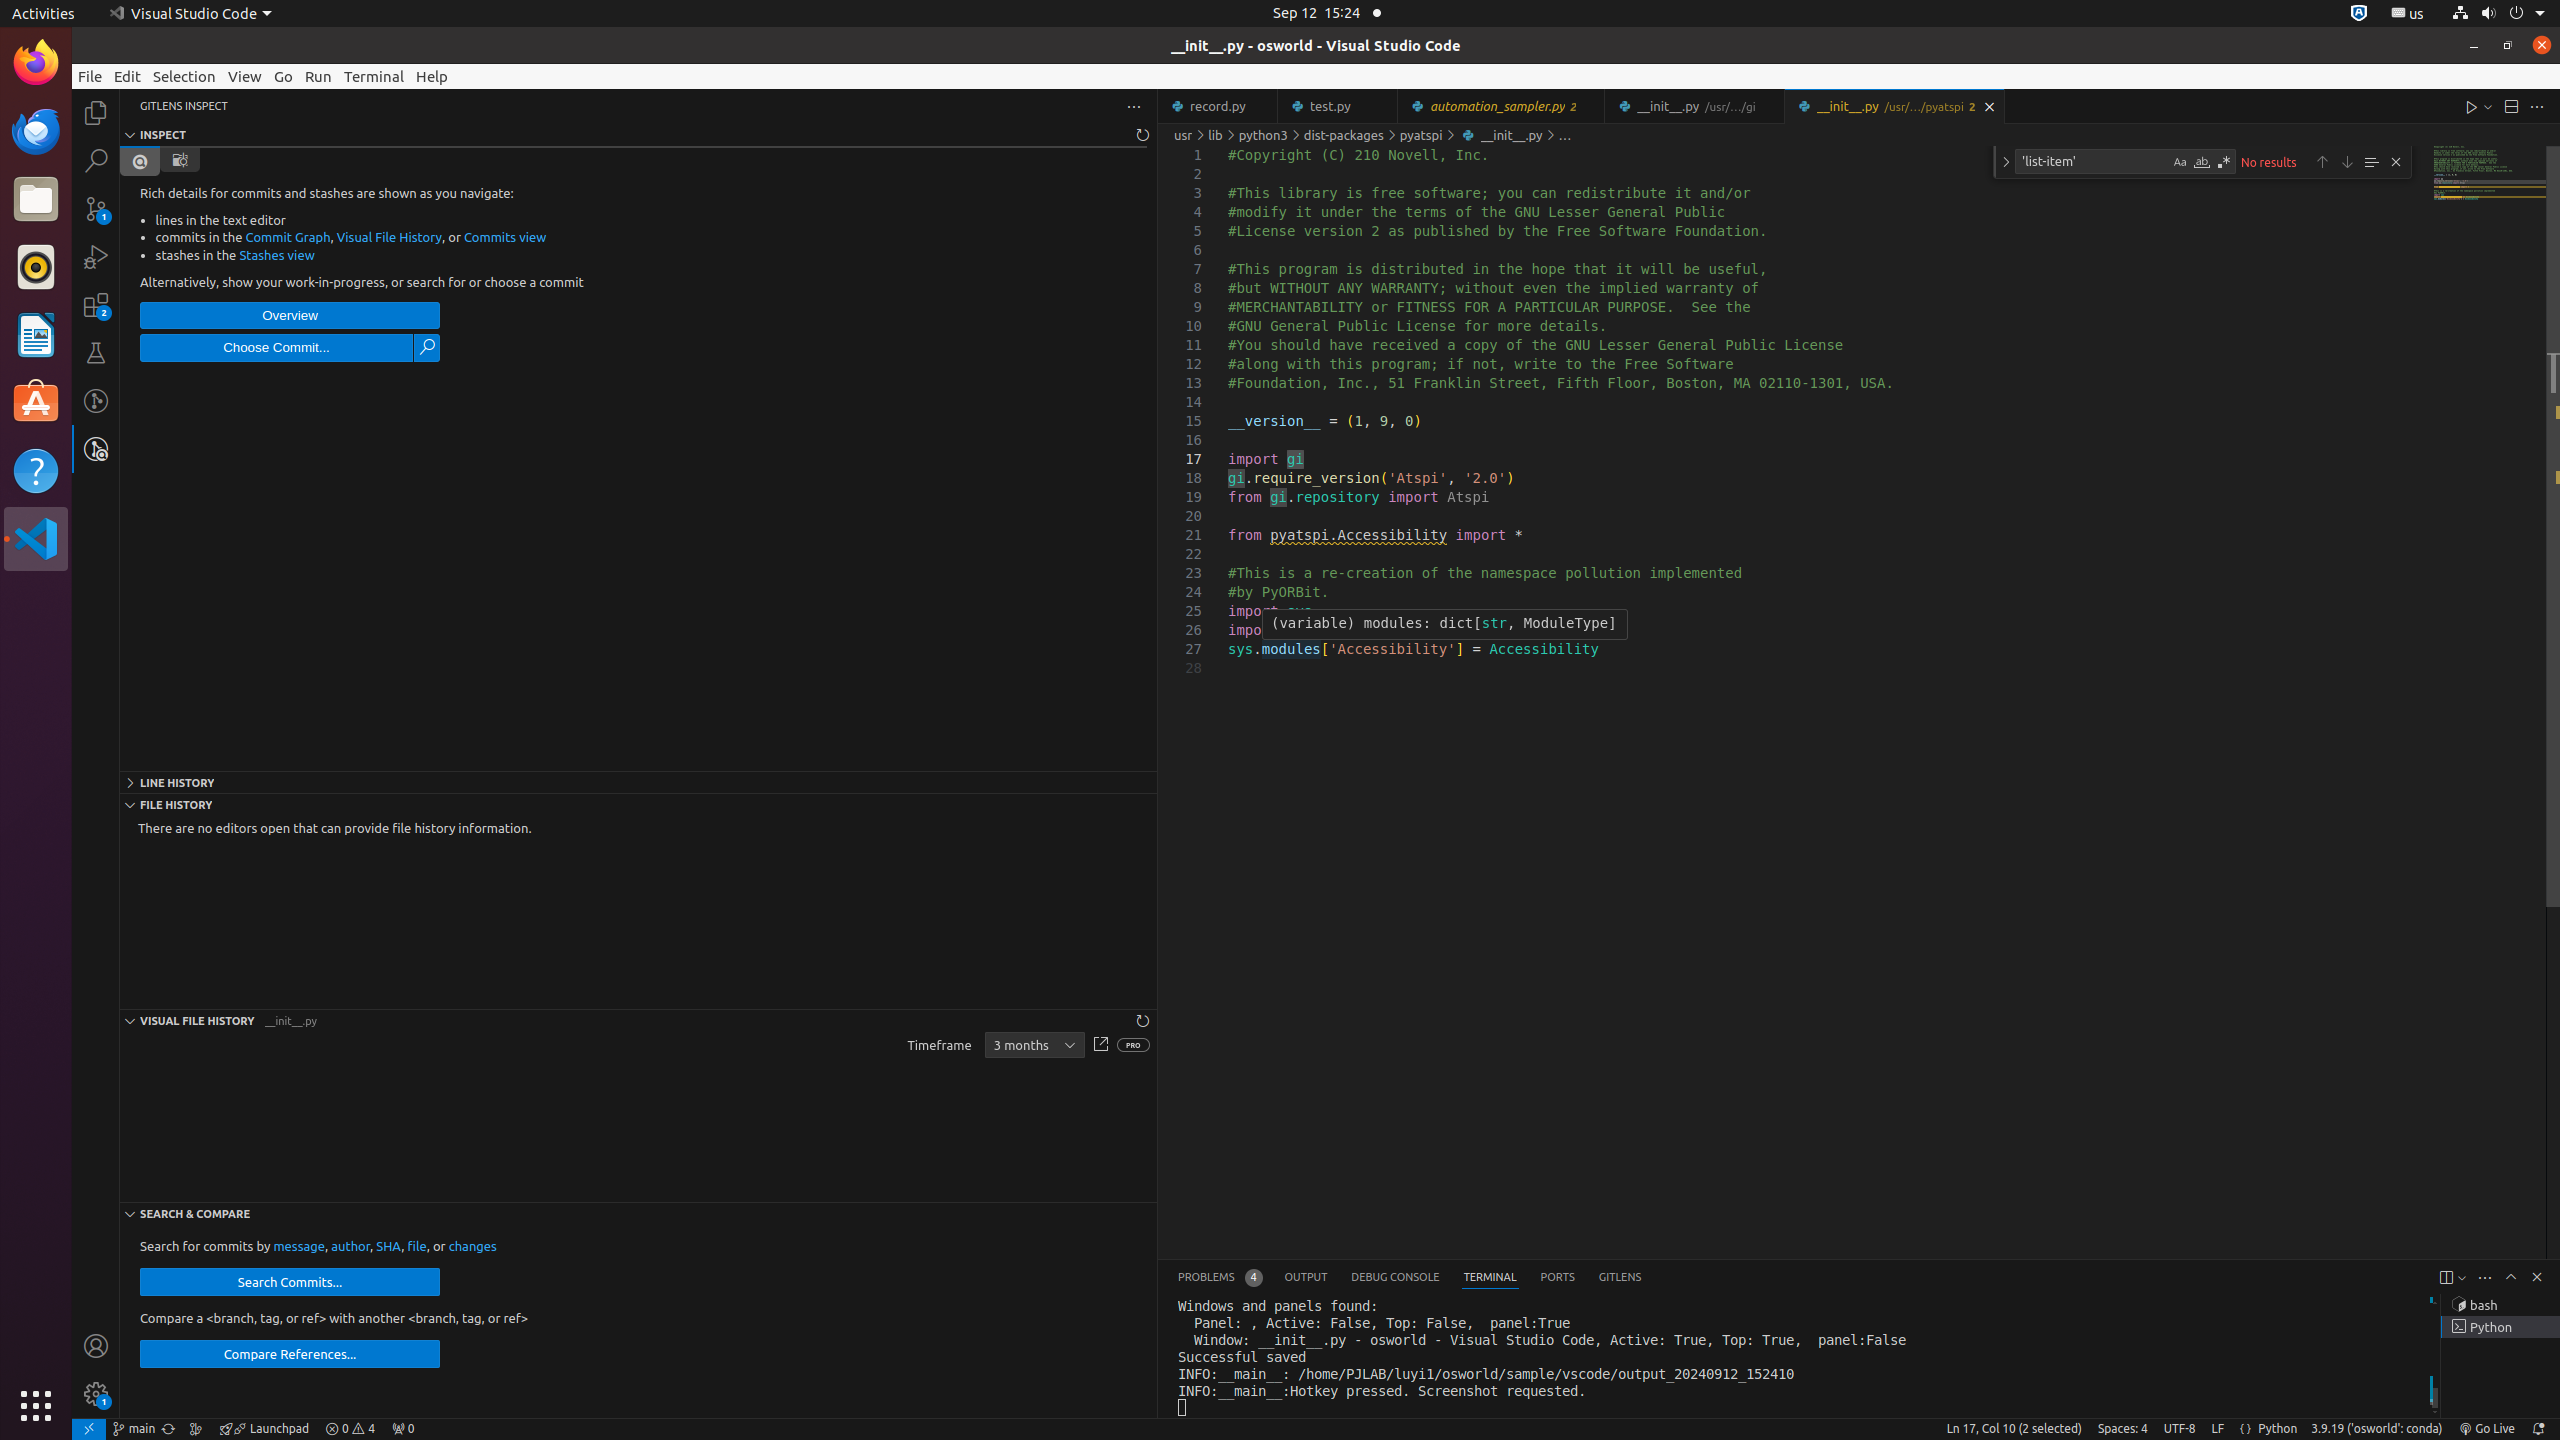  Describe the element at coordinates (2347, 162) in the screenshot. I see `Next Match (Enter)` at that location.